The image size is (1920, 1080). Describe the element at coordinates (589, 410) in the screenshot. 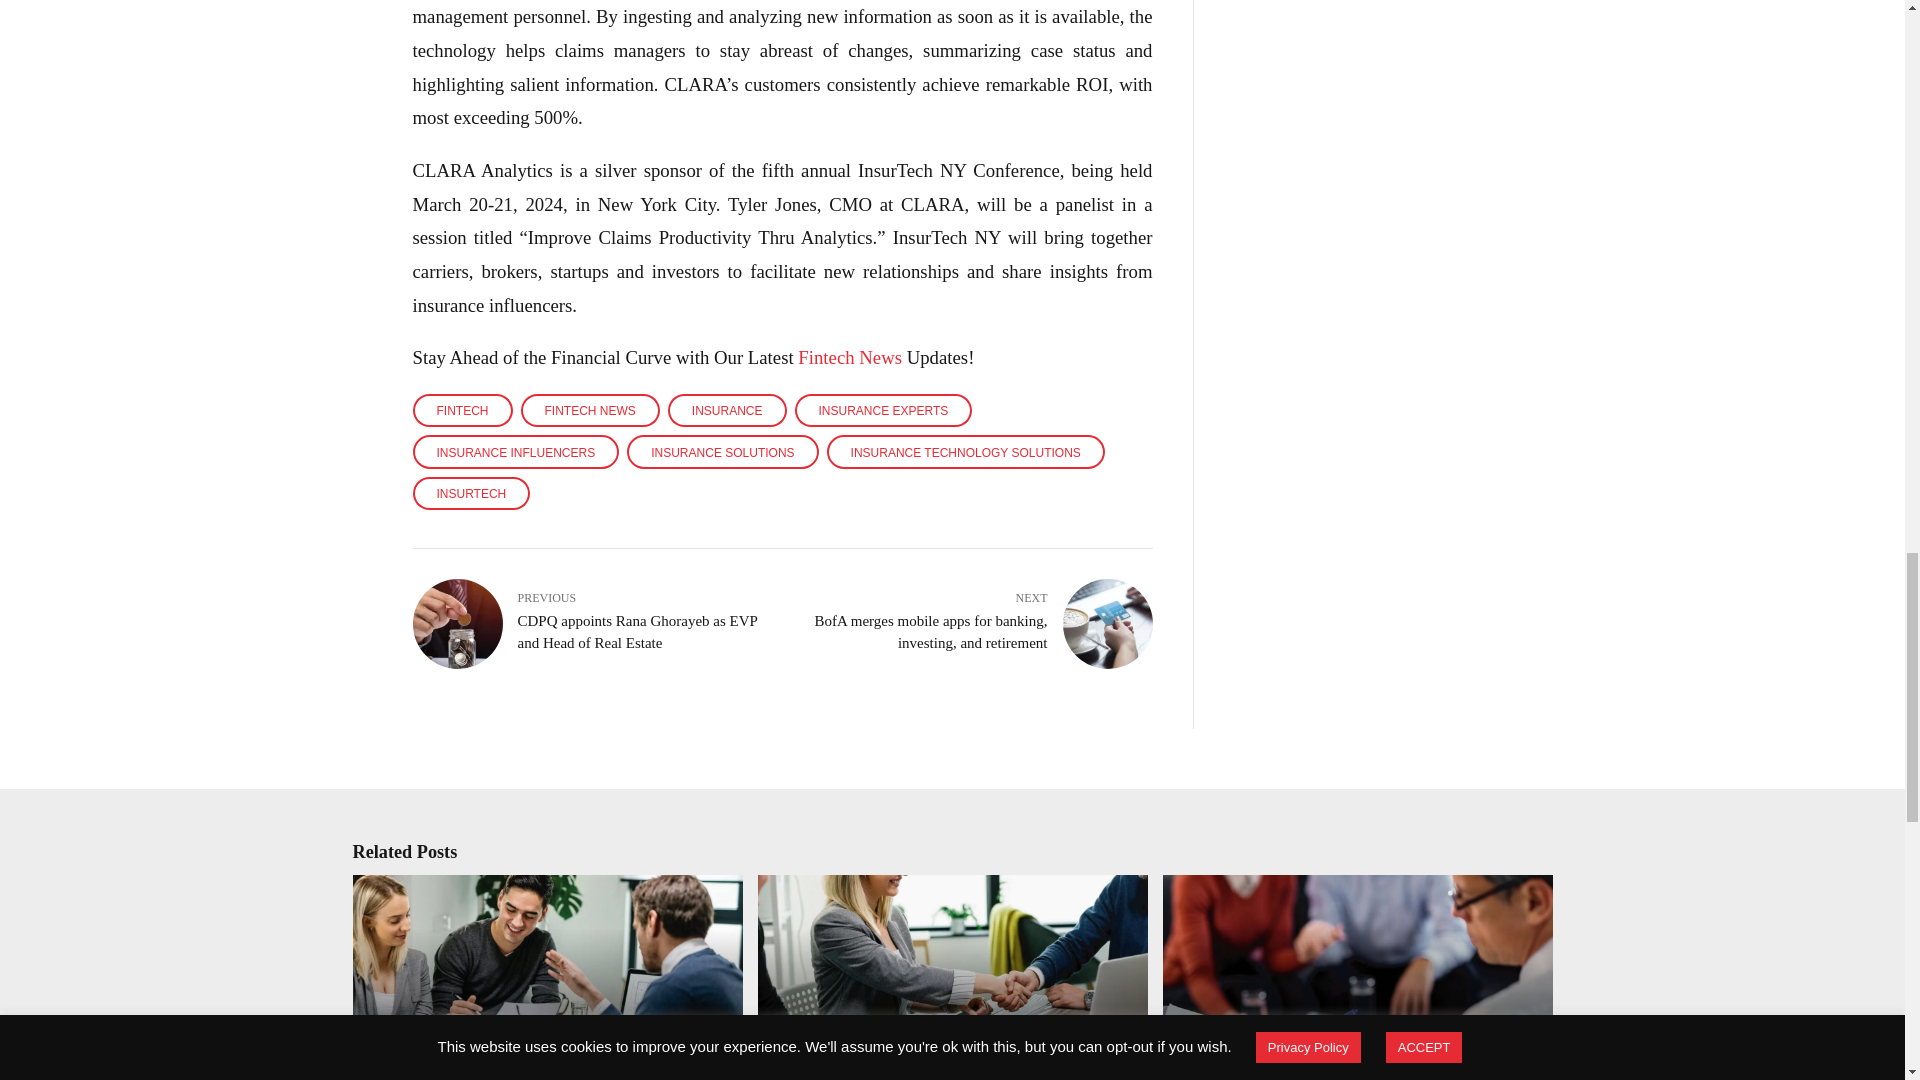

I see `FINTECH NEWS` at that location.